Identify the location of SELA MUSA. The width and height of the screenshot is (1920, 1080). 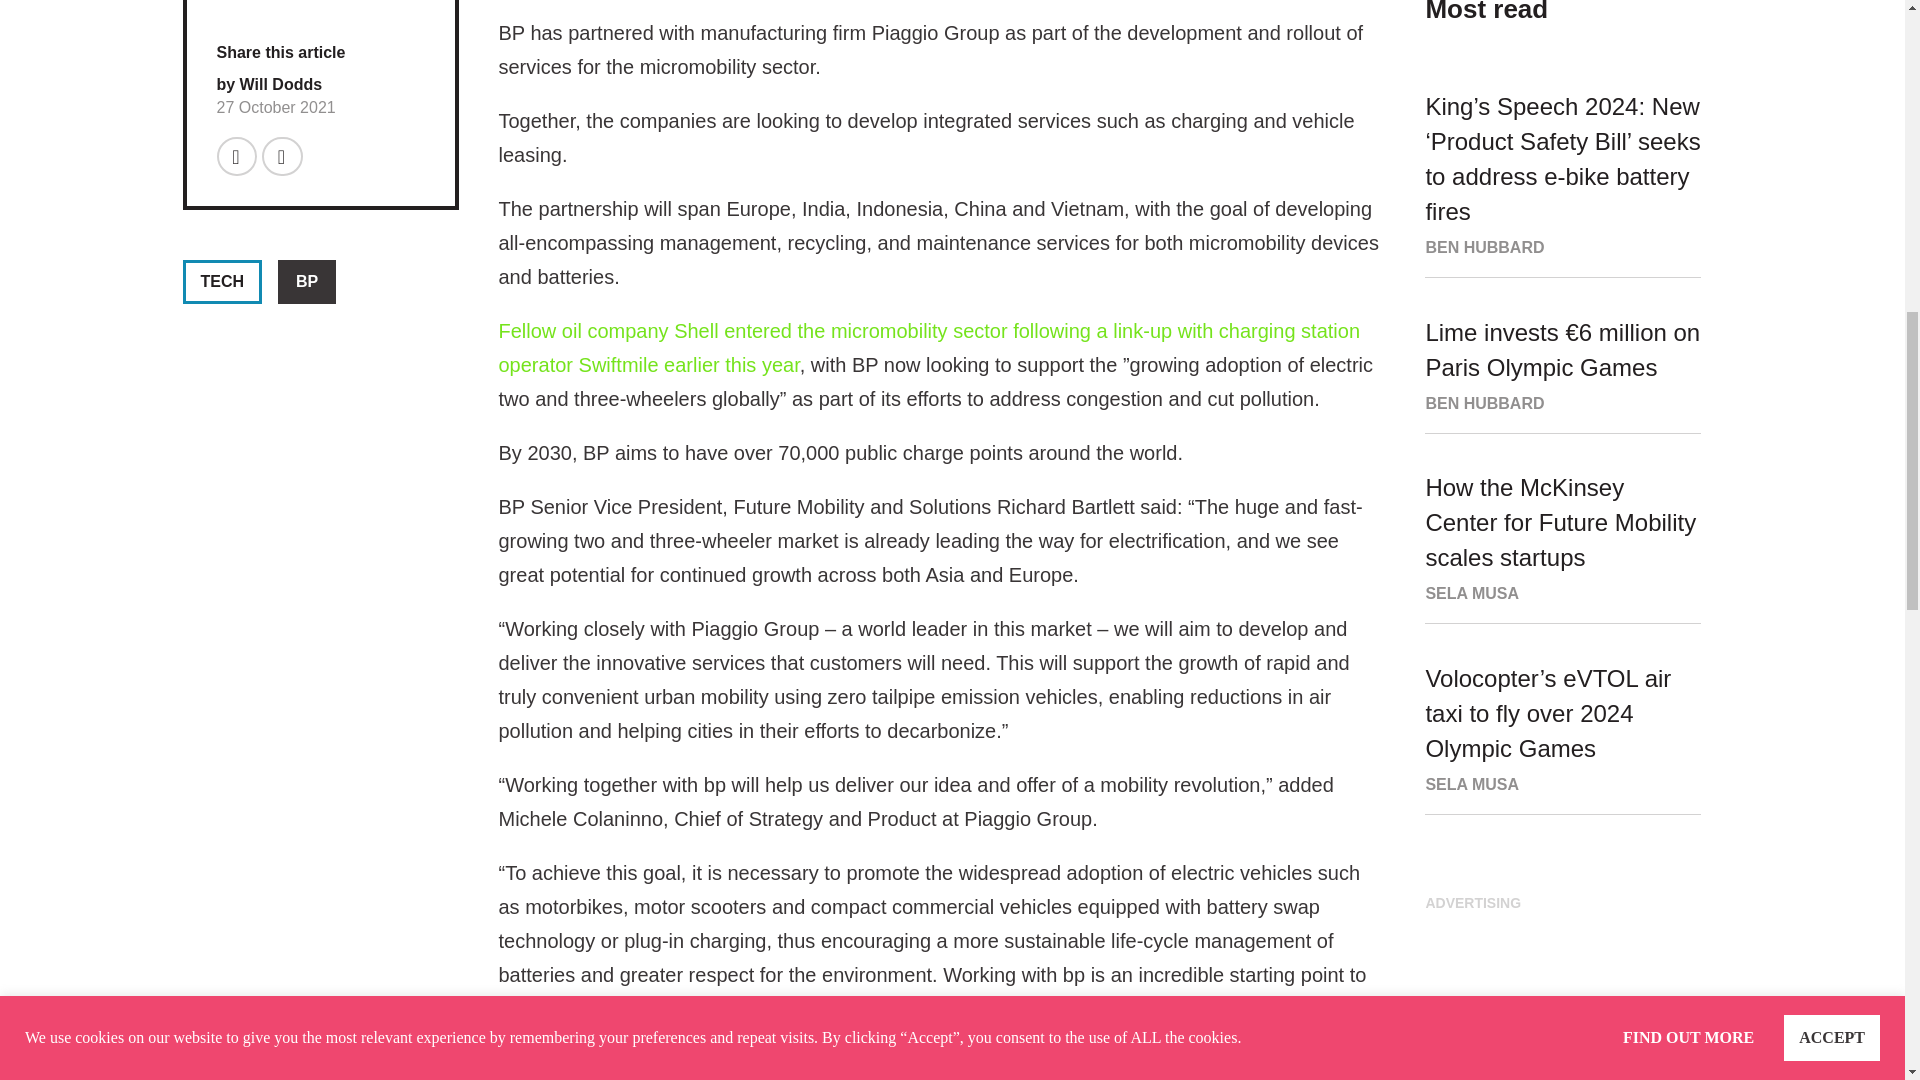
(1471, 784).